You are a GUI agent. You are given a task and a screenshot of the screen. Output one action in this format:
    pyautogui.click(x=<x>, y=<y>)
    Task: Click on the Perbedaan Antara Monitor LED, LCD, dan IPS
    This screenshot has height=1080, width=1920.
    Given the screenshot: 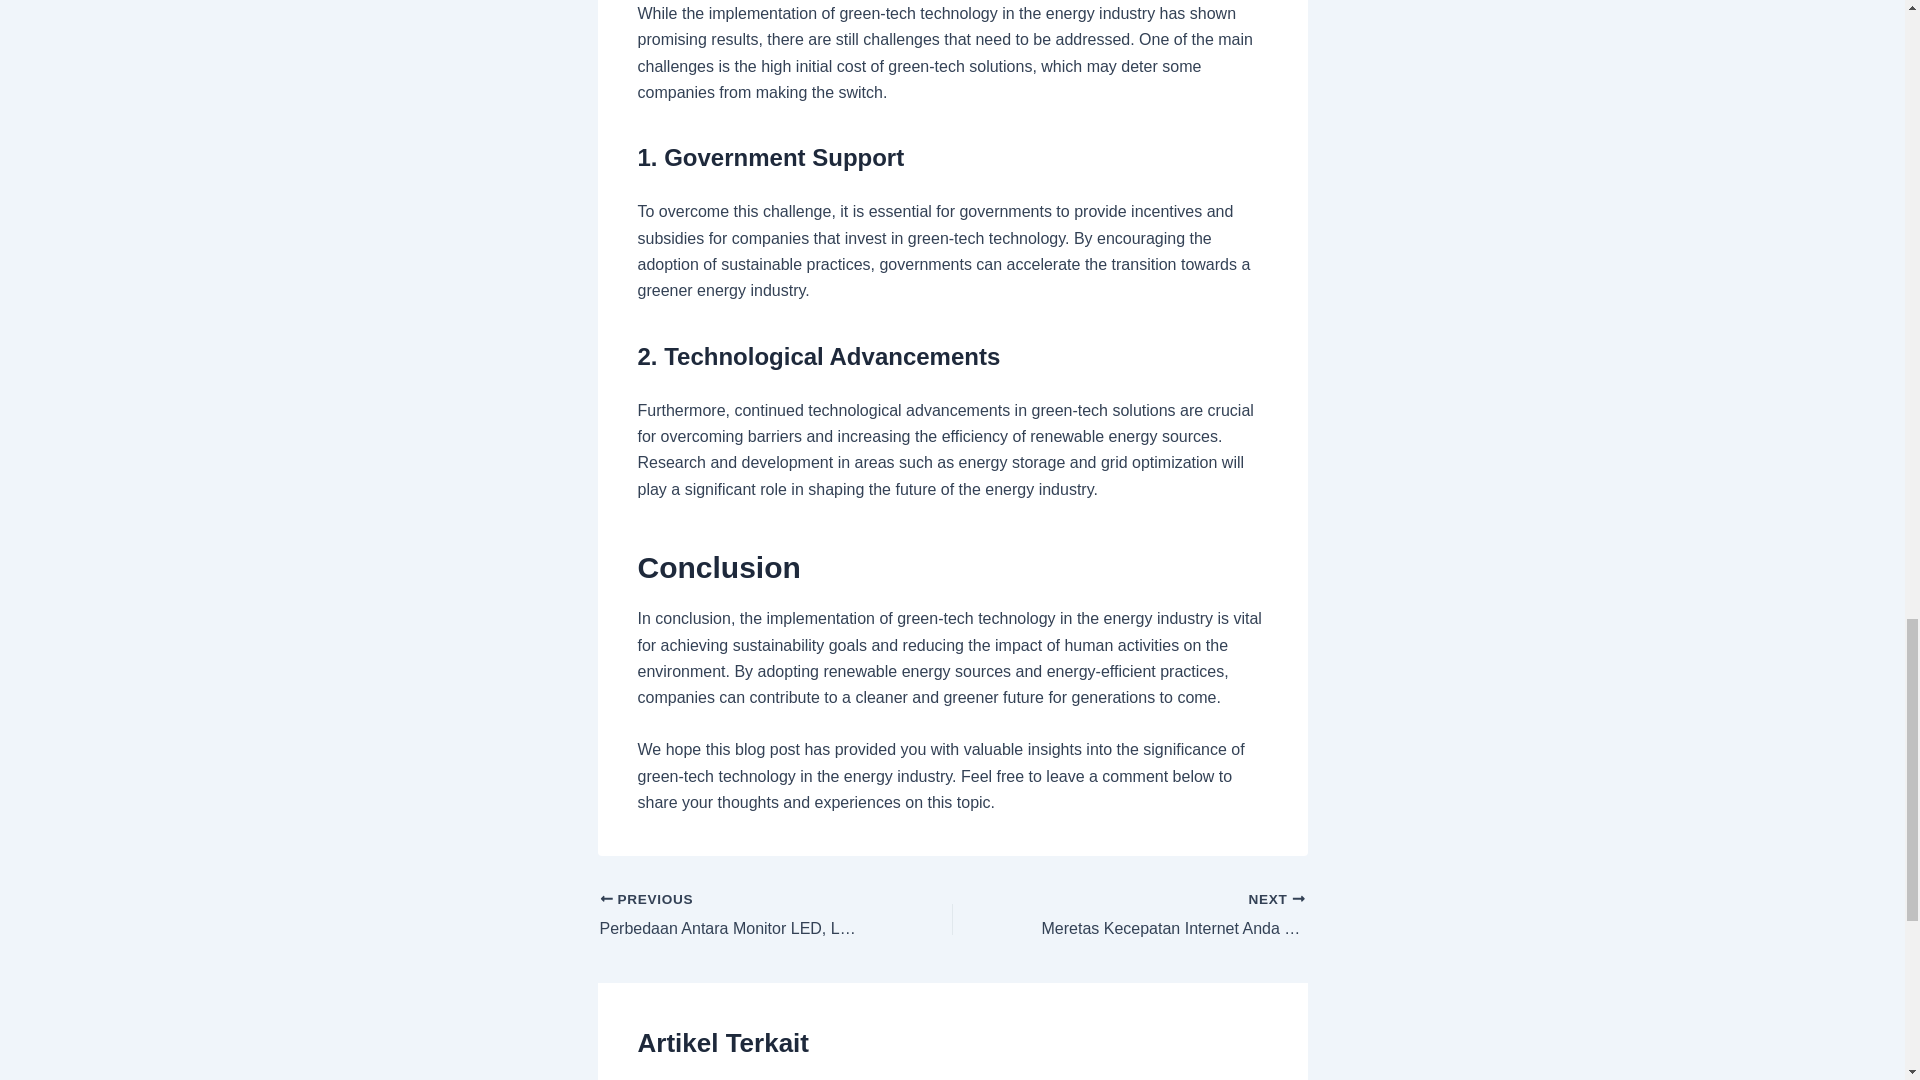 What is the action you would take?
    pyautogui.click(x=741, y=915)
    